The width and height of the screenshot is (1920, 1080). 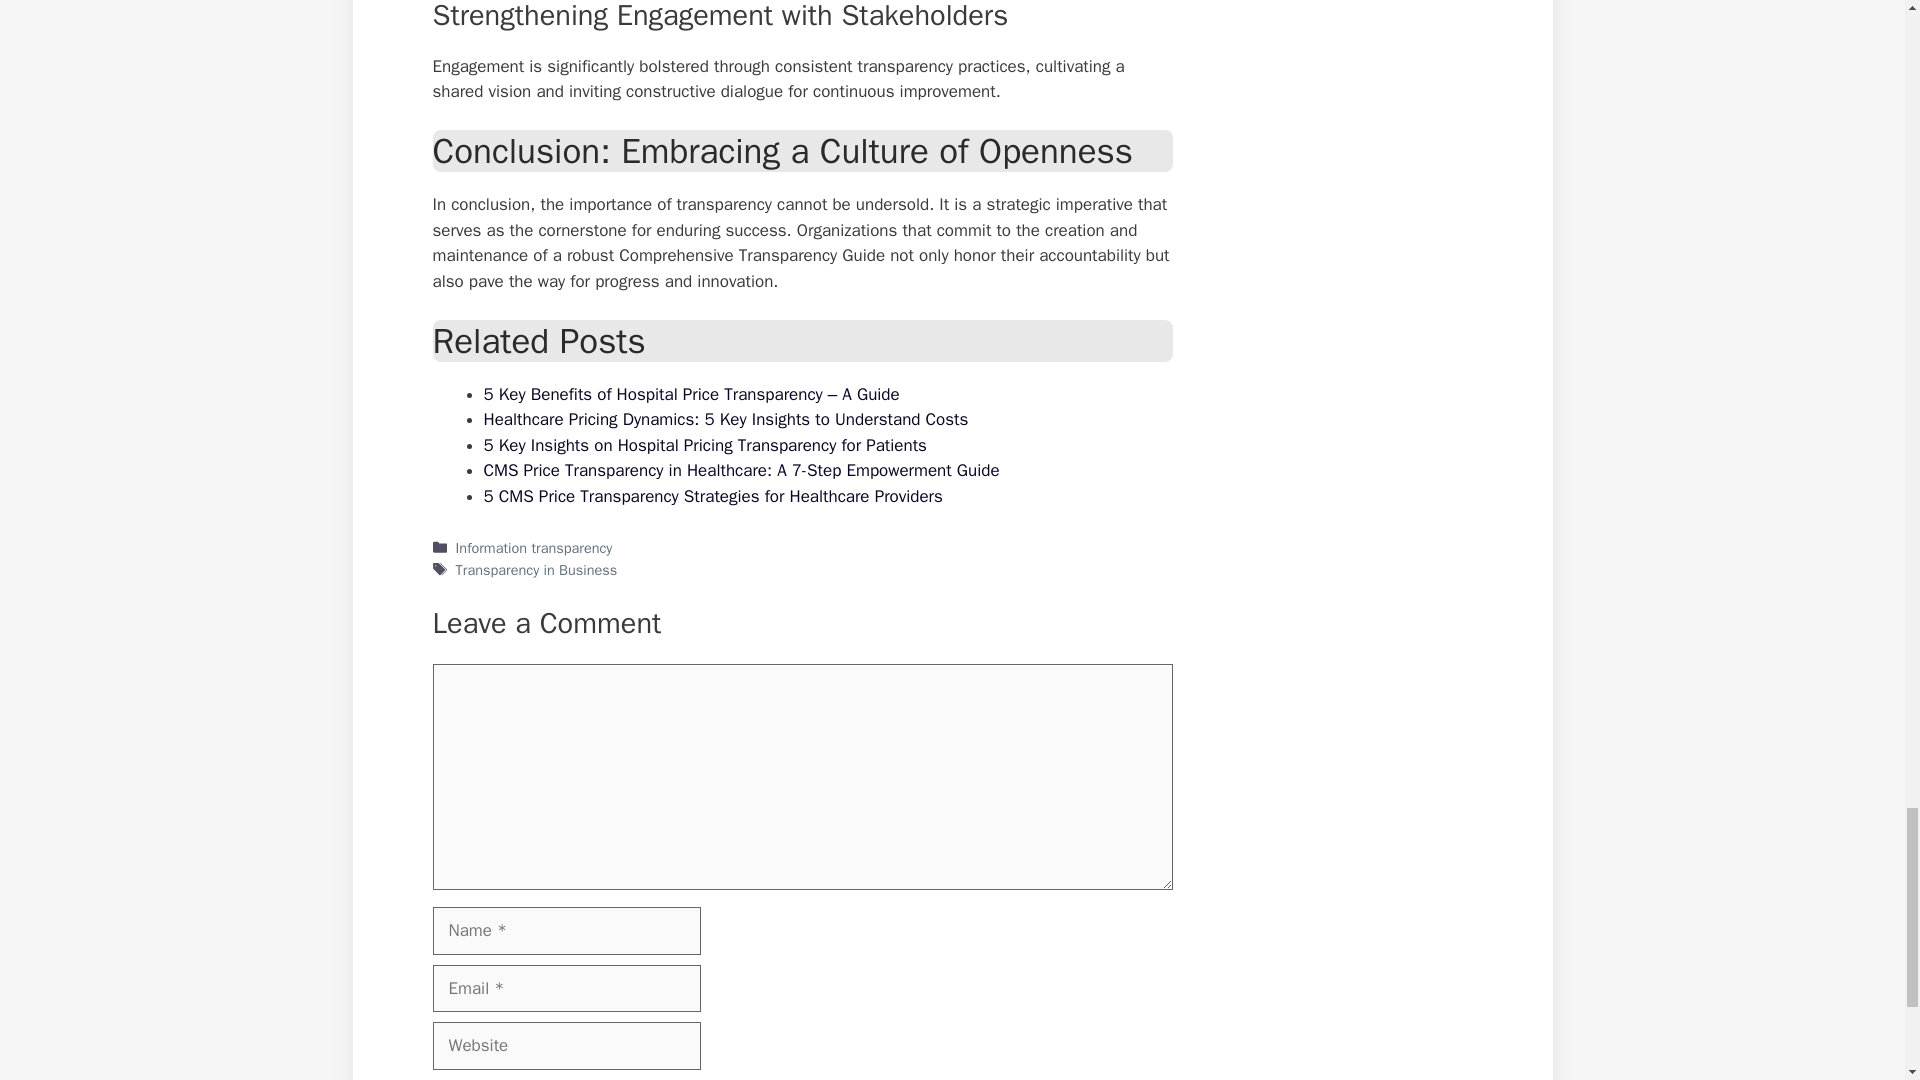 What do you see at coordinates (705, 445) in the screenshot?
I see `5 Key Insights on Hospital Pricing Transparency for Patients` at bounding box center [705, 445].